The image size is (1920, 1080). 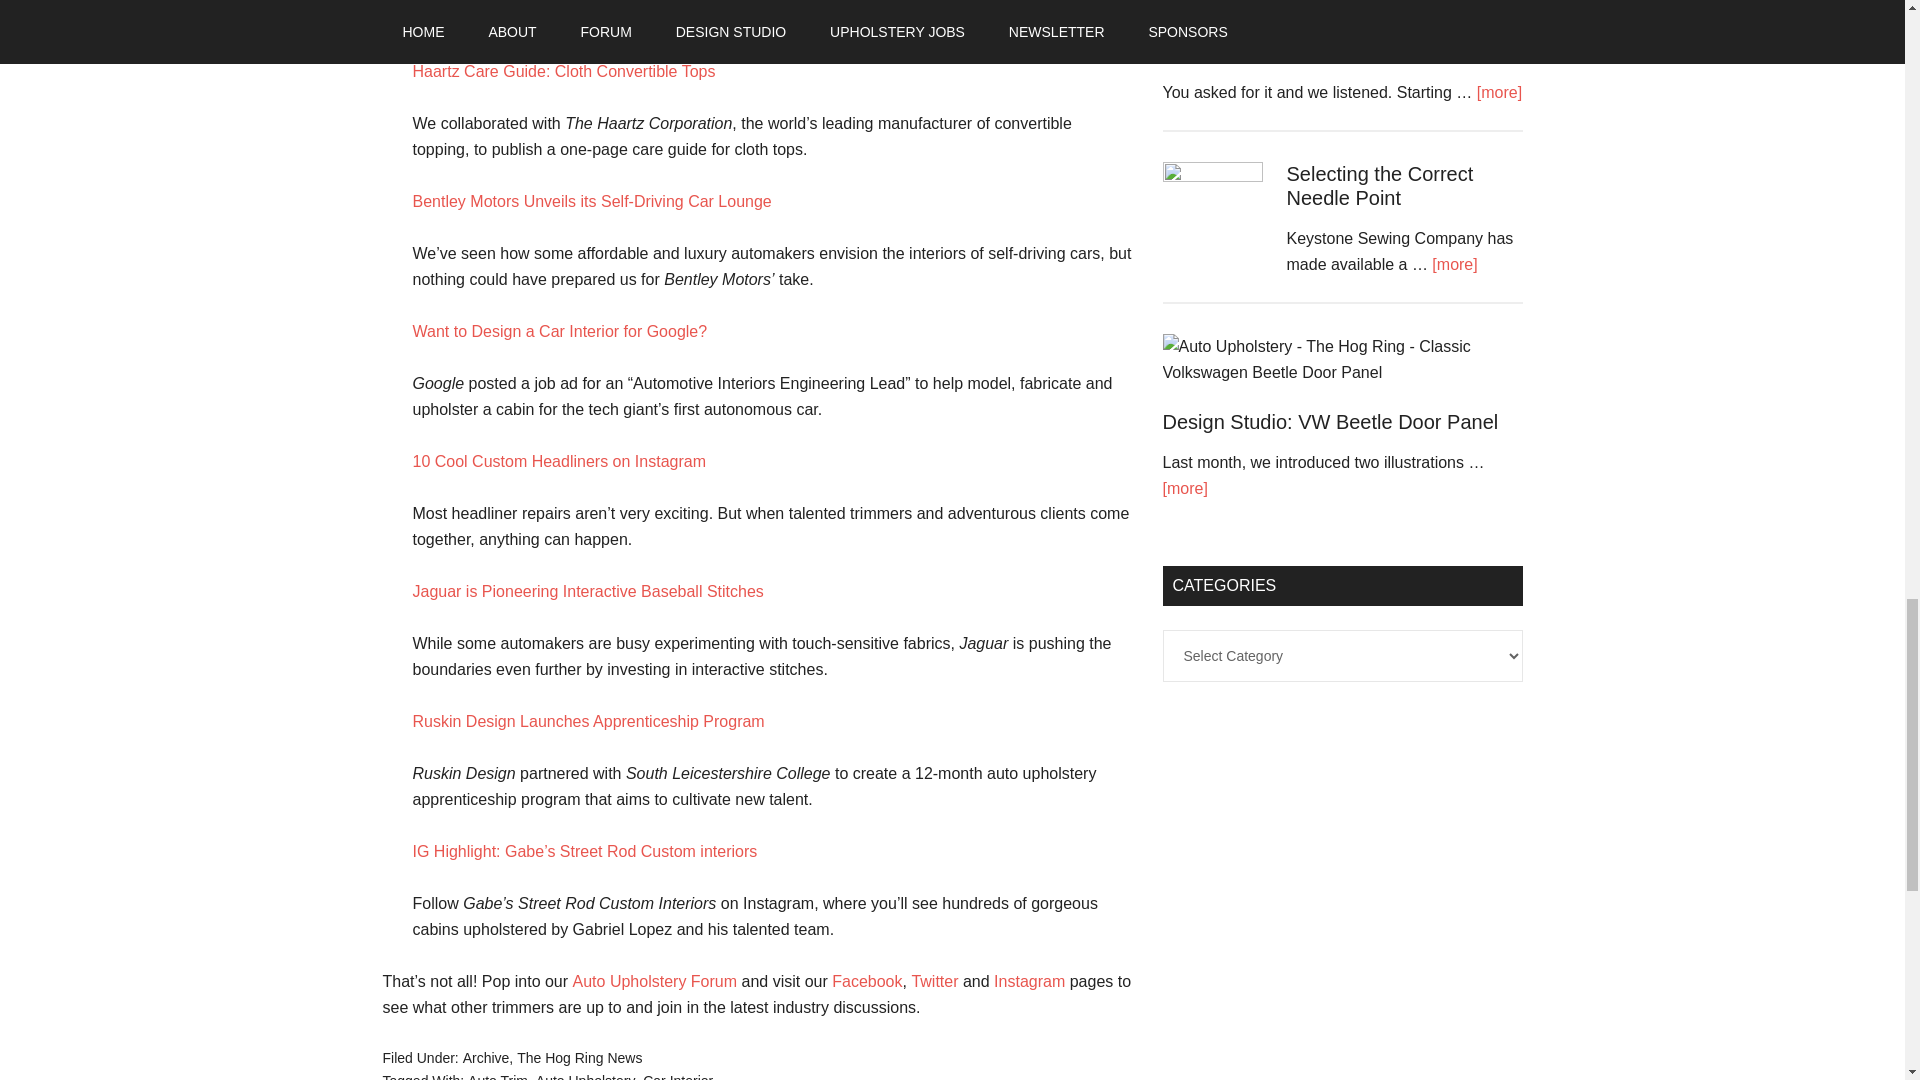 I want to click on Bentley Motors Unveils its Self-Driving Car Lounge, so click(x=592, y=201).